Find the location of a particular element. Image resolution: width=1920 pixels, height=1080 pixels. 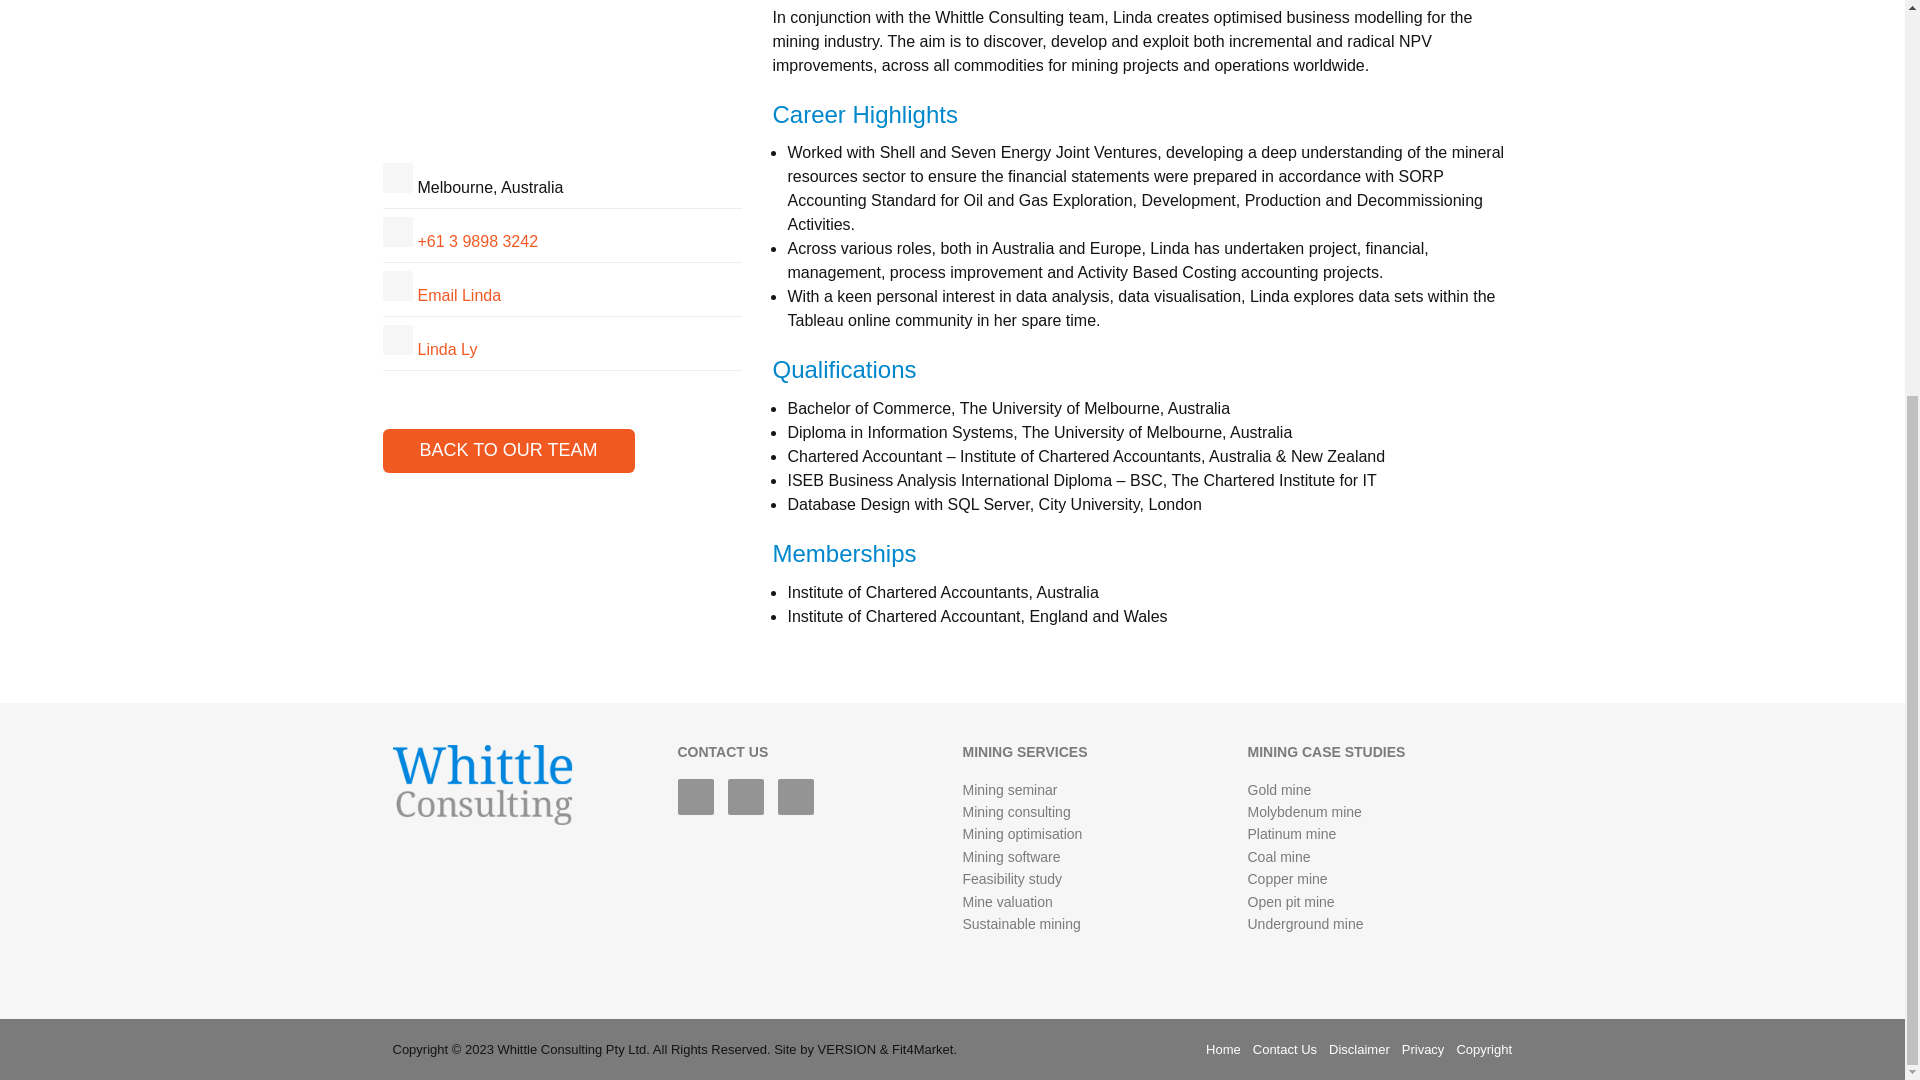

Email Linda is located at coordinates (460, 295).